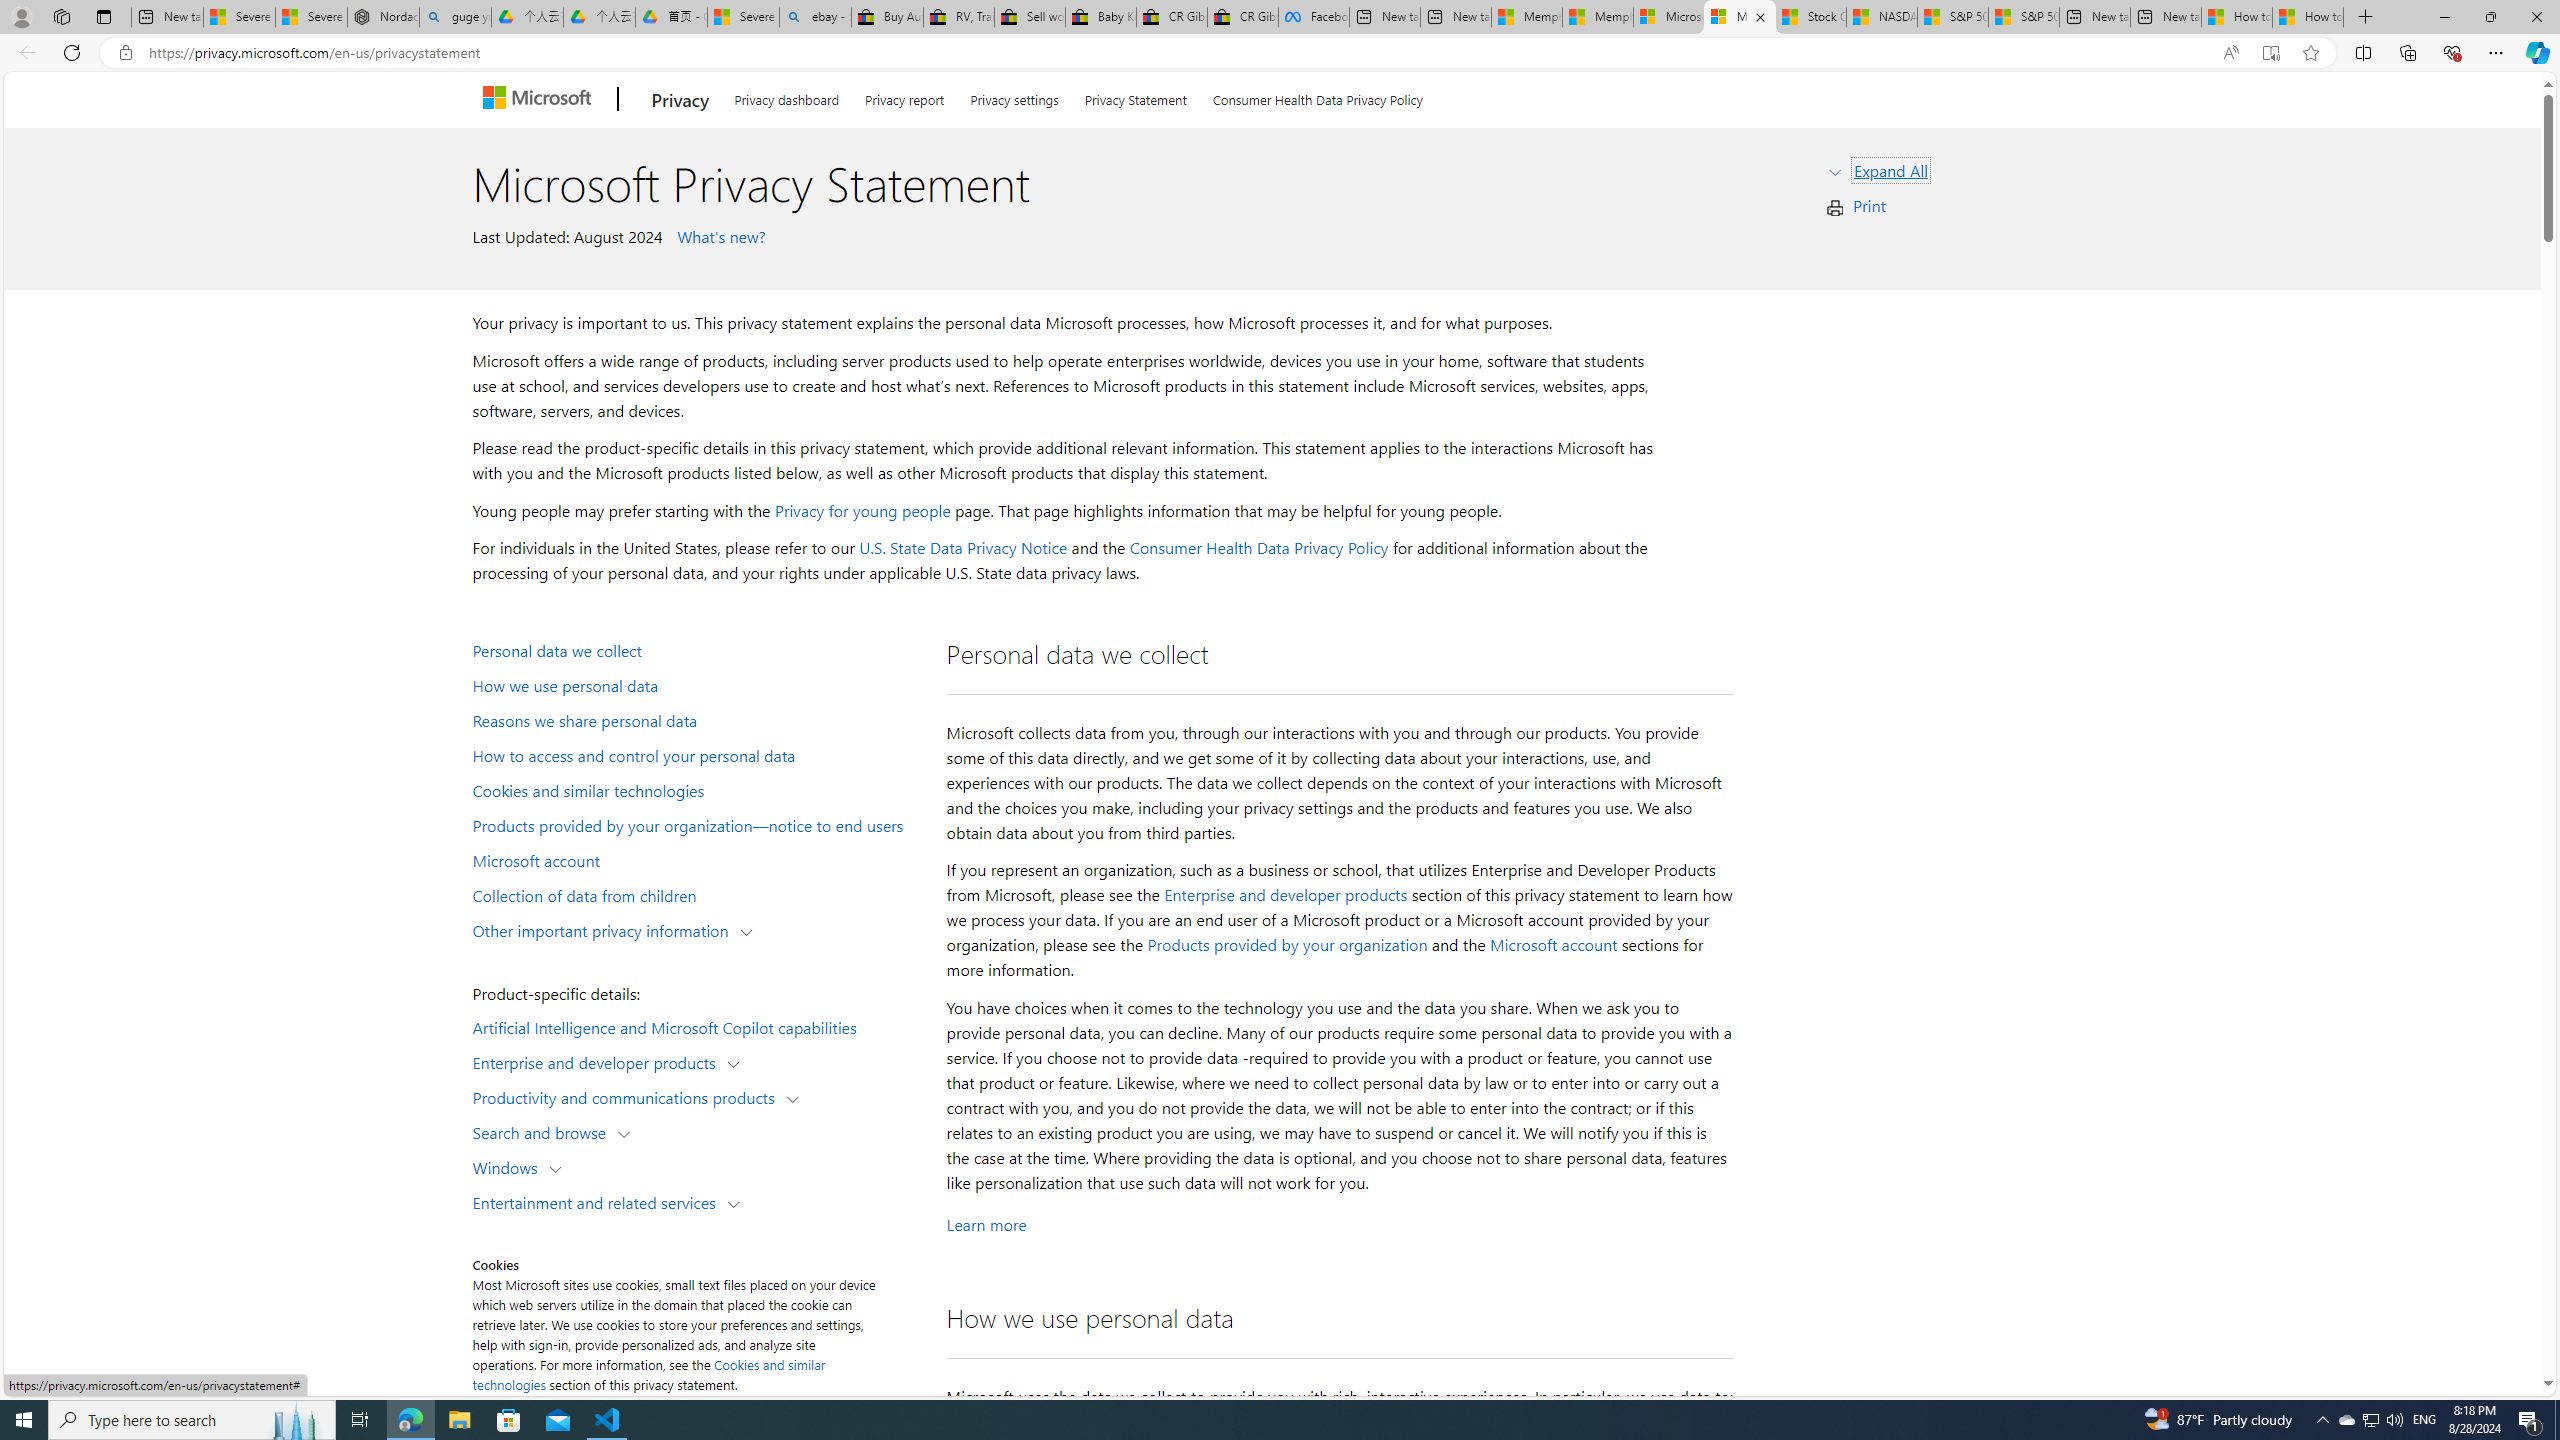  What do you see at coordinates (2364, 52) in the screenshot?
I see `Split screen` at bounding box center [2364, 52].